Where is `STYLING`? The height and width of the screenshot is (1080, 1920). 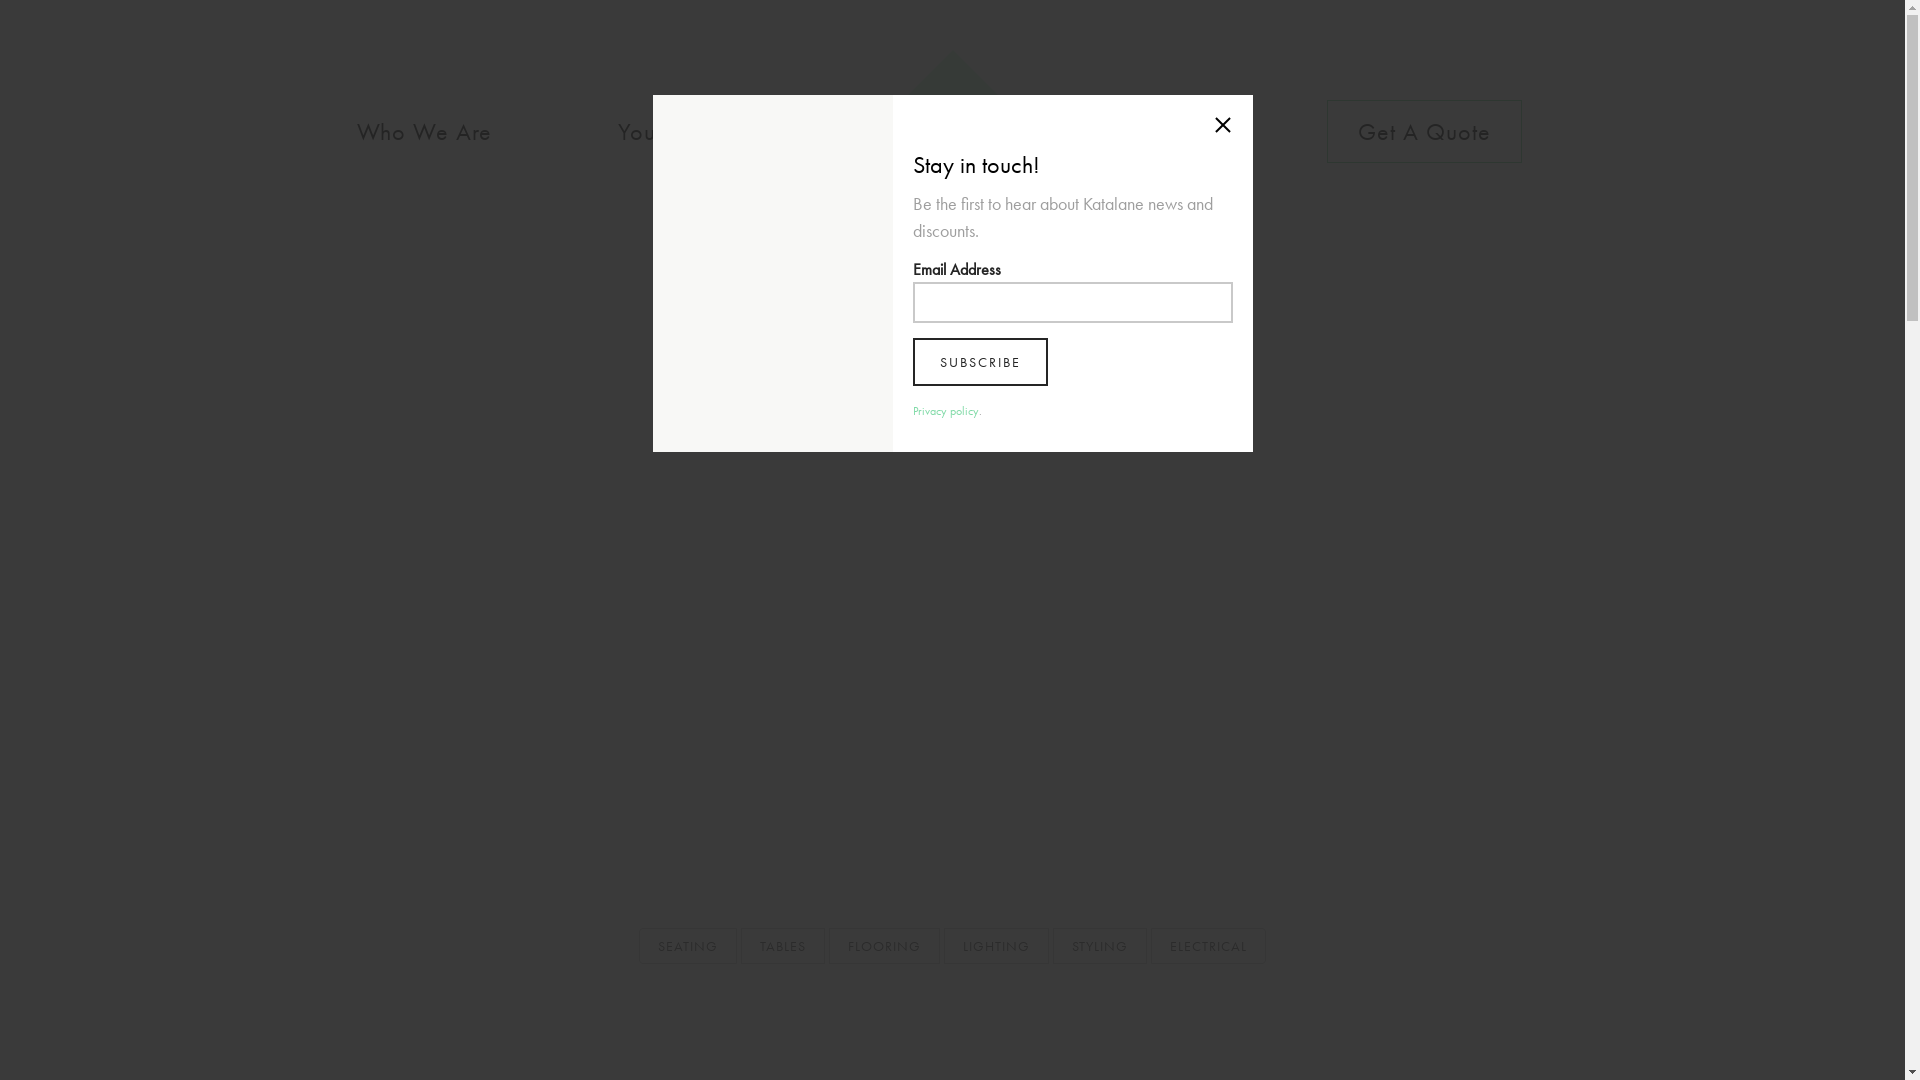
STYLING is located at coordinates (1100, 946).